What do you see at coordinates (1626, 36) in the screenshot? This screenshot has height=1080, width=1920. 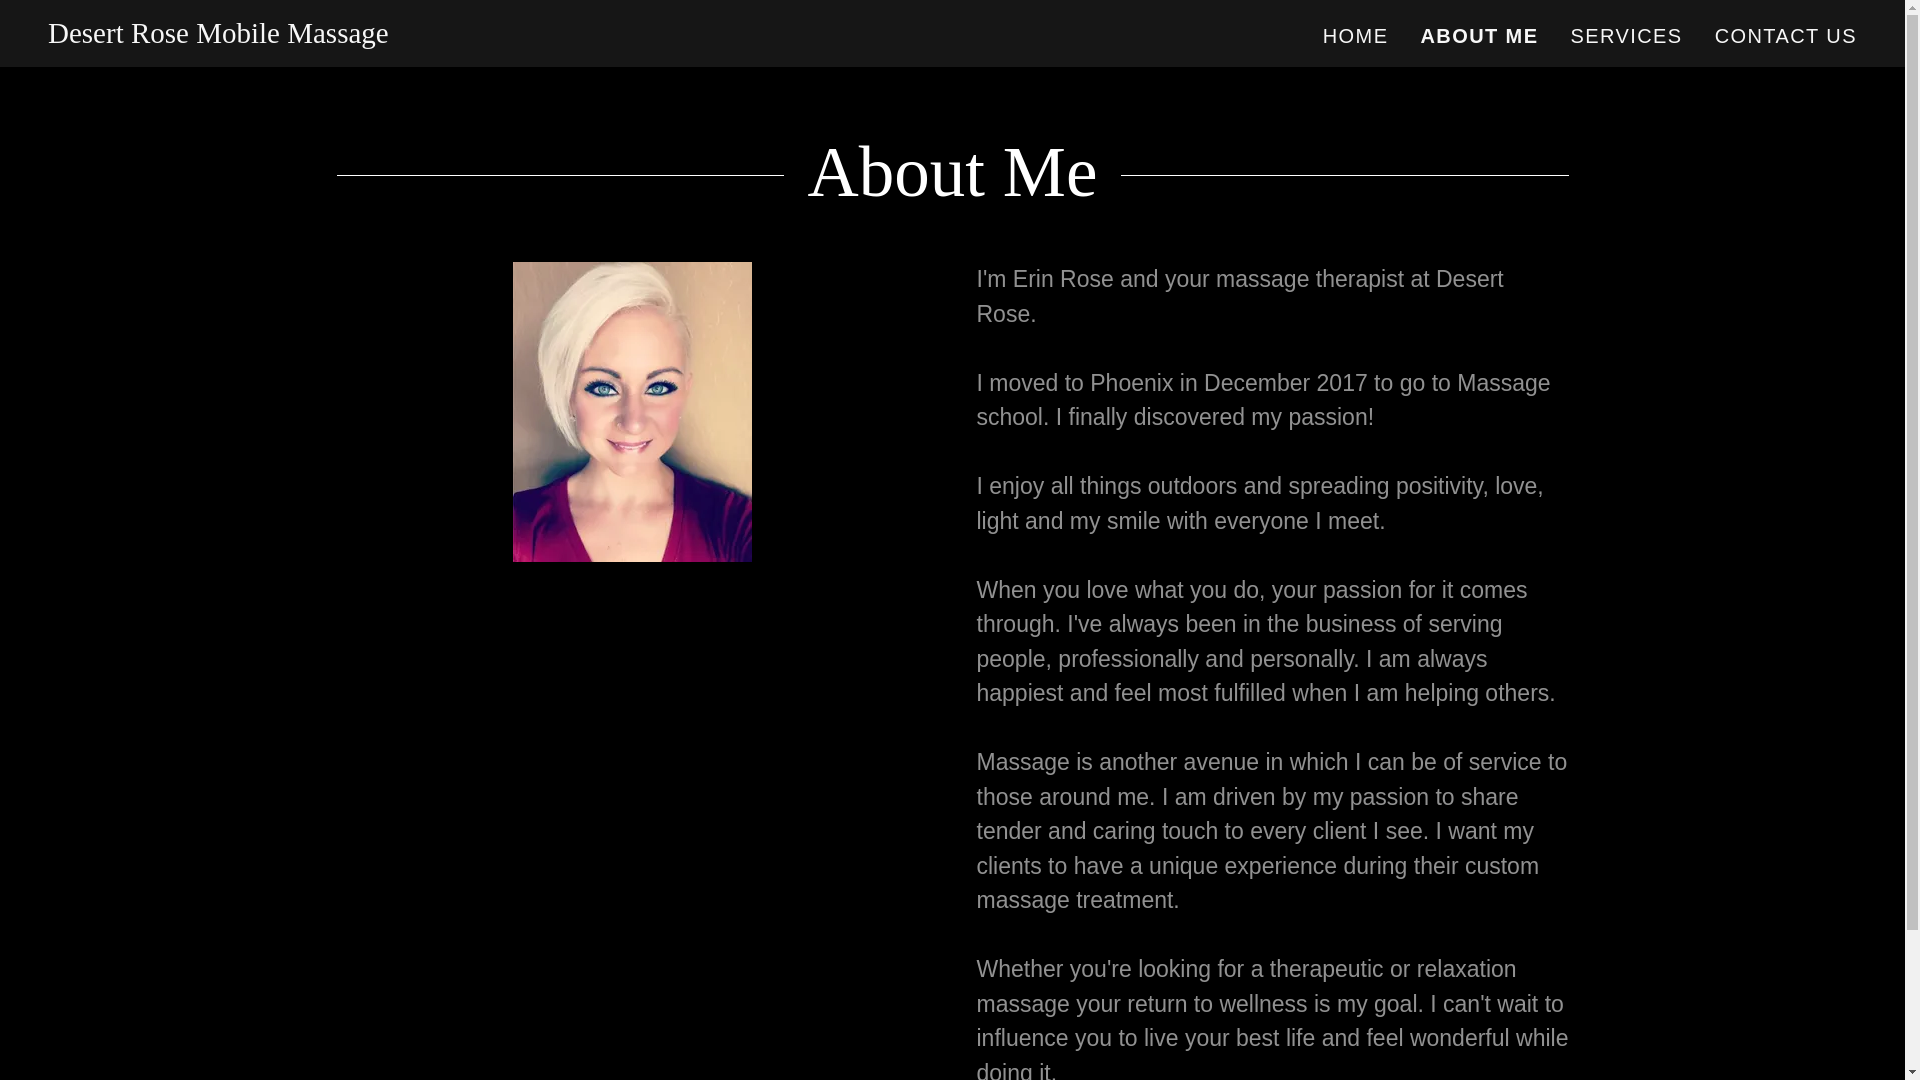 I see `SERVICES` at bounding box center [1626, 36].